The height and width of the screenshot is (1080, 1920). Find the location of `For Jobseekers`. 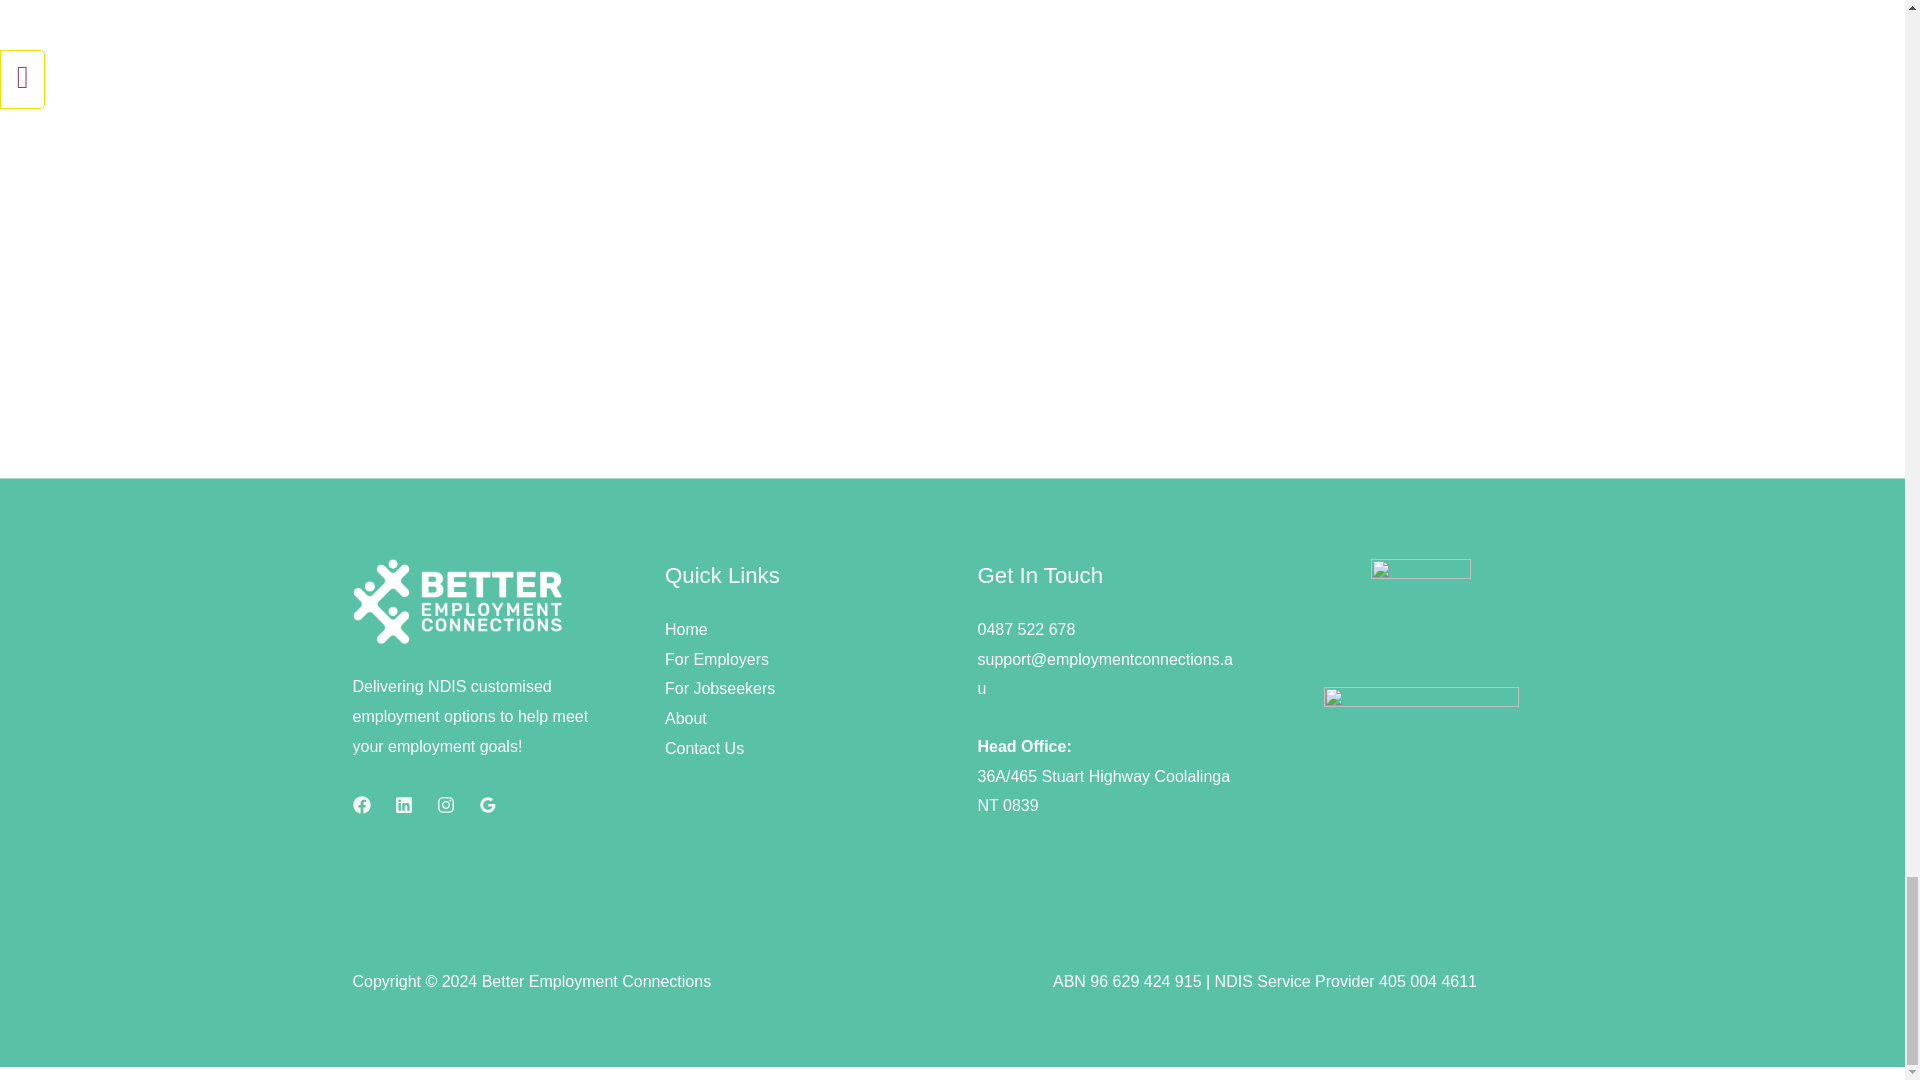

For Jobseekers is located at coordinates (720, 688).